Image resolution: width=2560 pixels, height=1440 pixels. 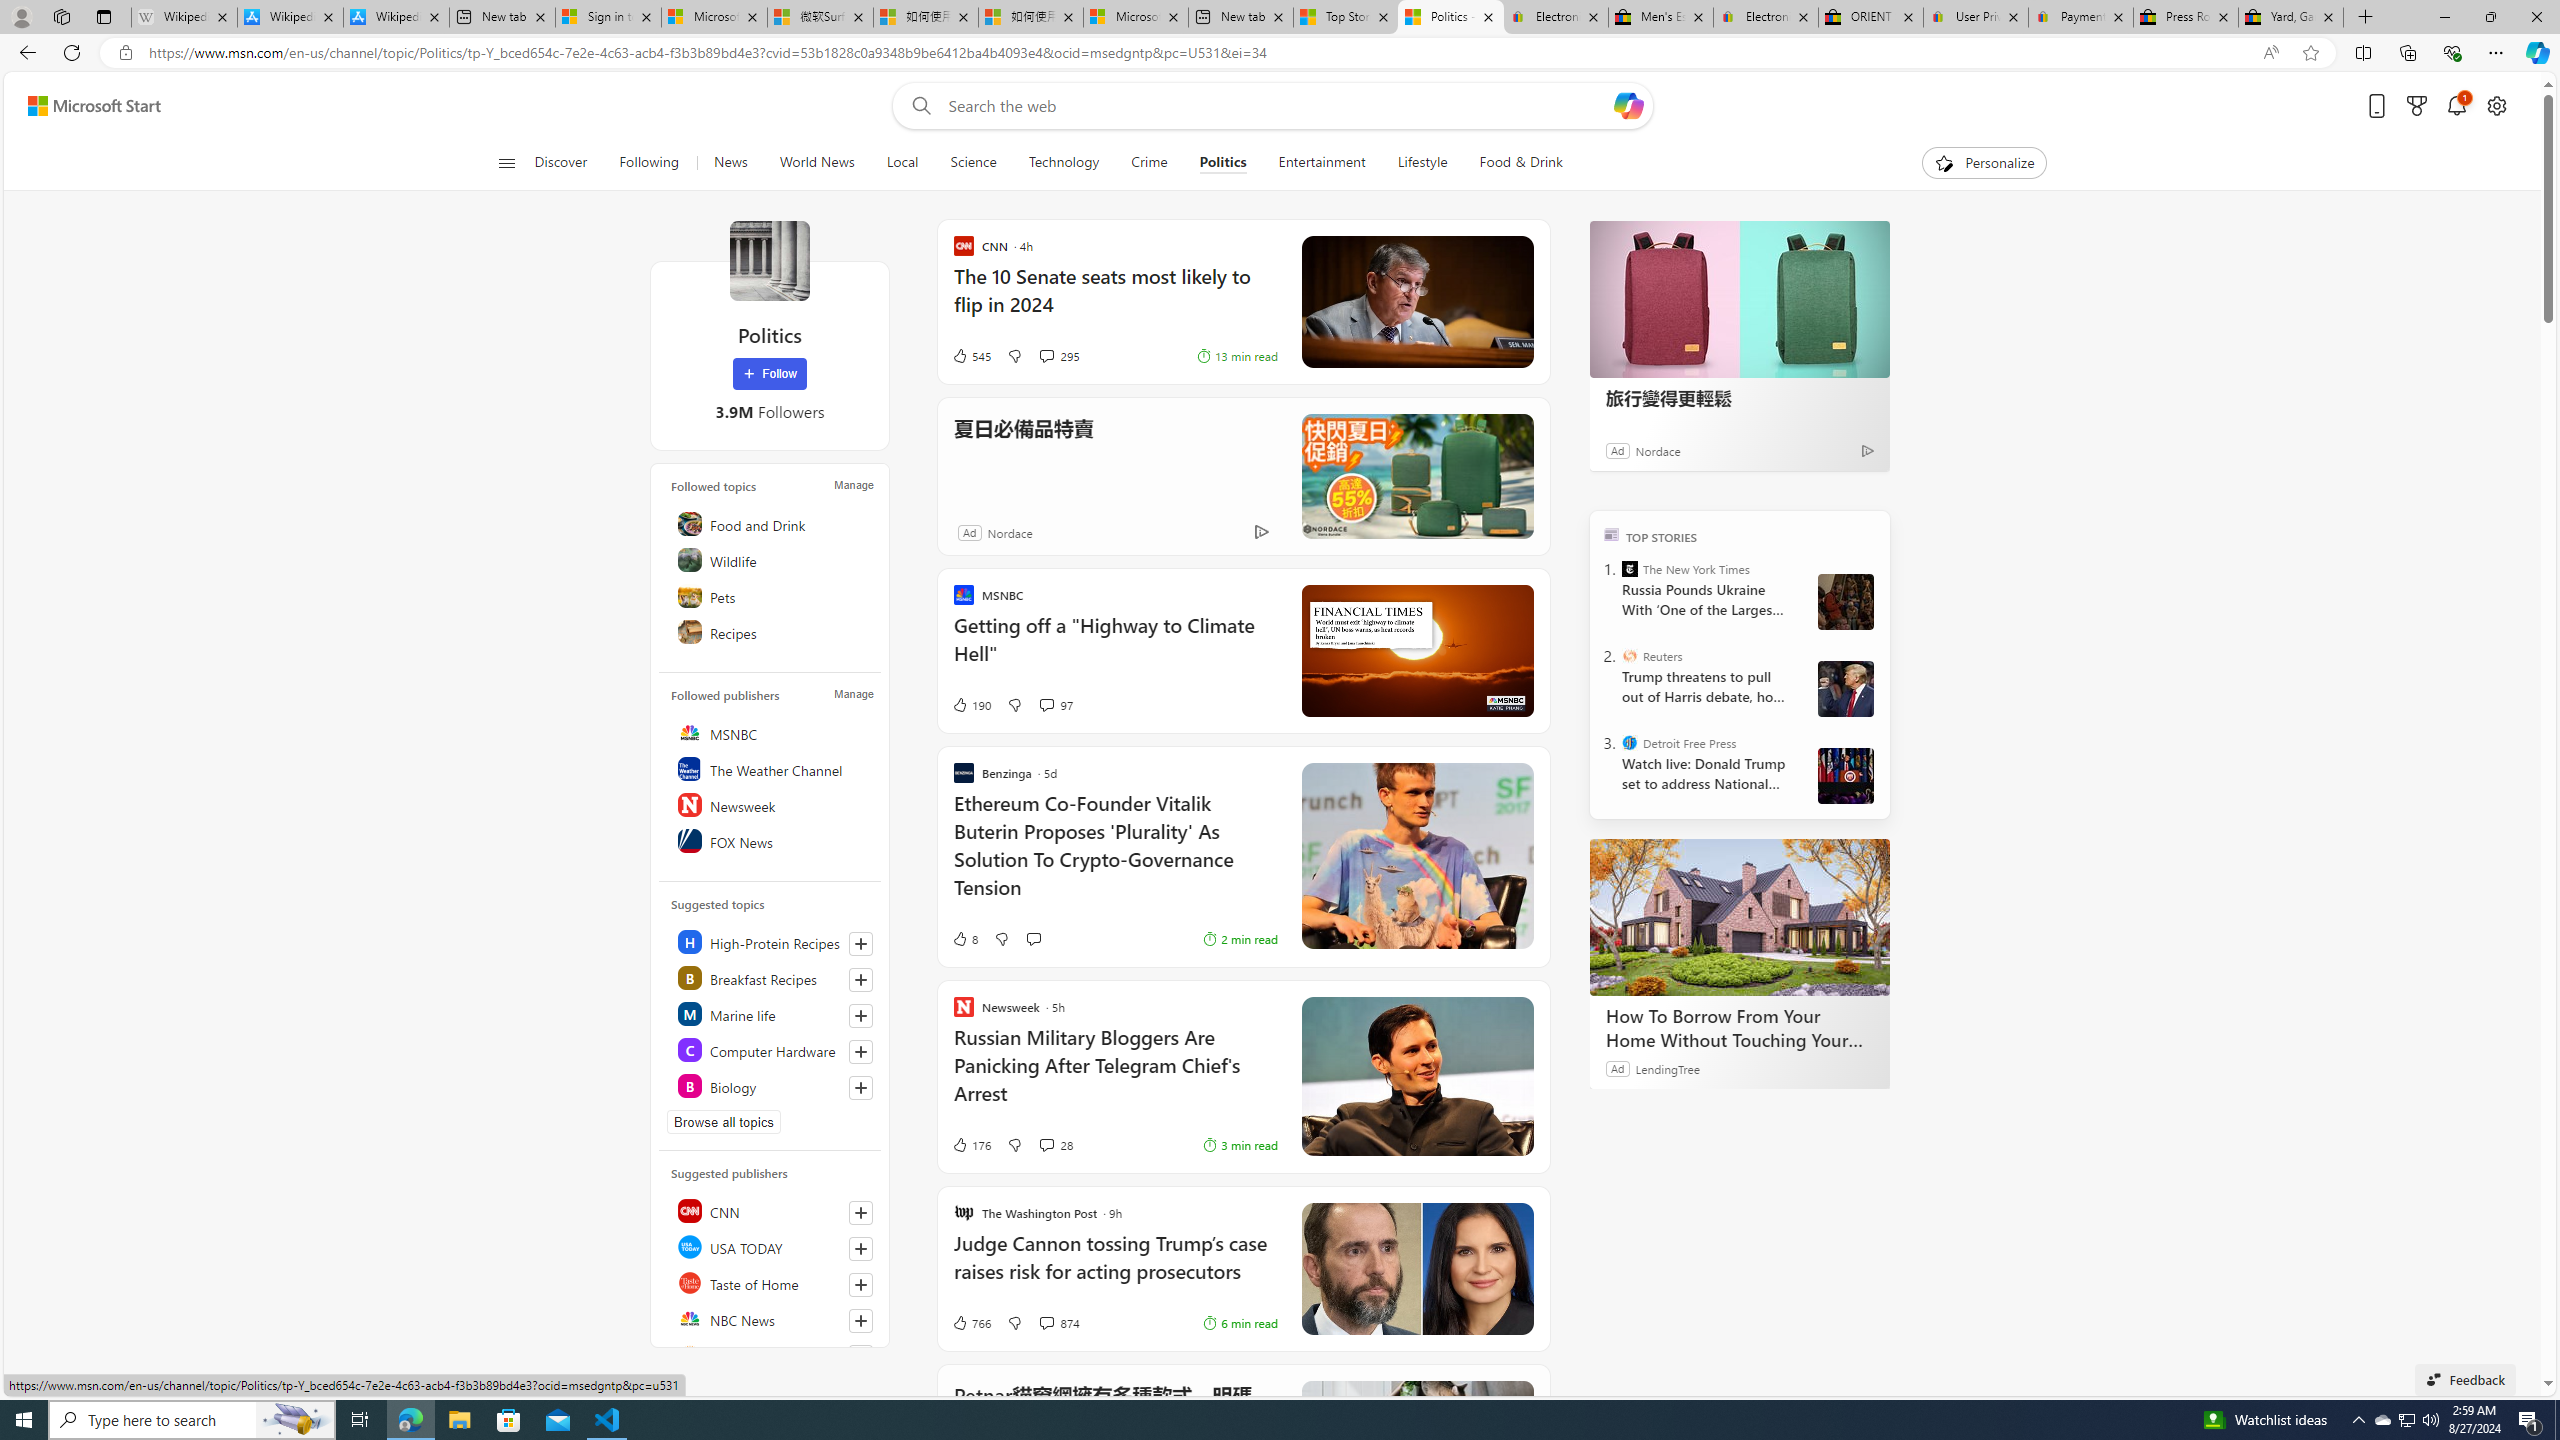 I want to click on Food and Drink, so click(x=773, y=524).